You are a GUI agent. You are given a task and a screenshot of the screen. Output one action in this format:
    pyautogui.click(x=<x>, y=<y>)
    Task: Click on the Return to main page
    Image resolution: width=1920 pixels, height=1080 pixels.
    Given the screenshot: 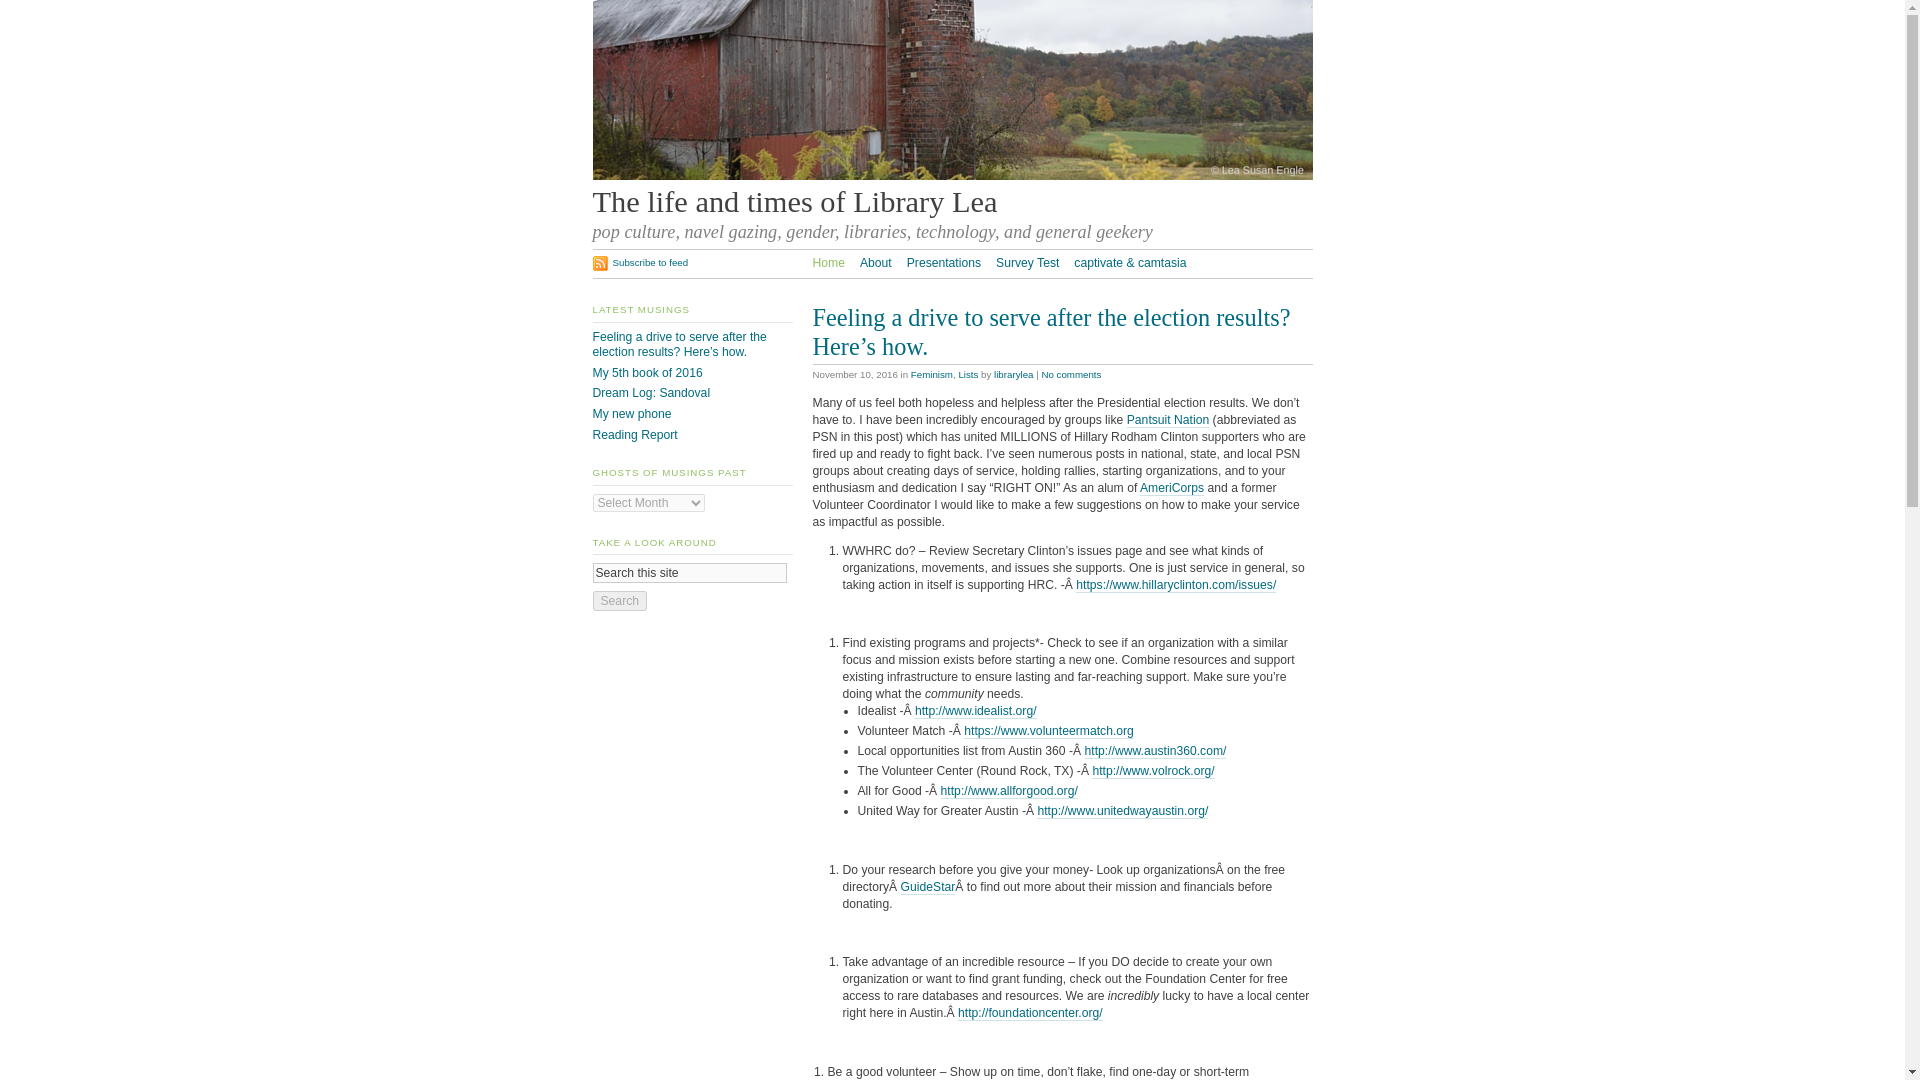 What is the action you would take?
    pyautogui.click(x=951, y=175)
    